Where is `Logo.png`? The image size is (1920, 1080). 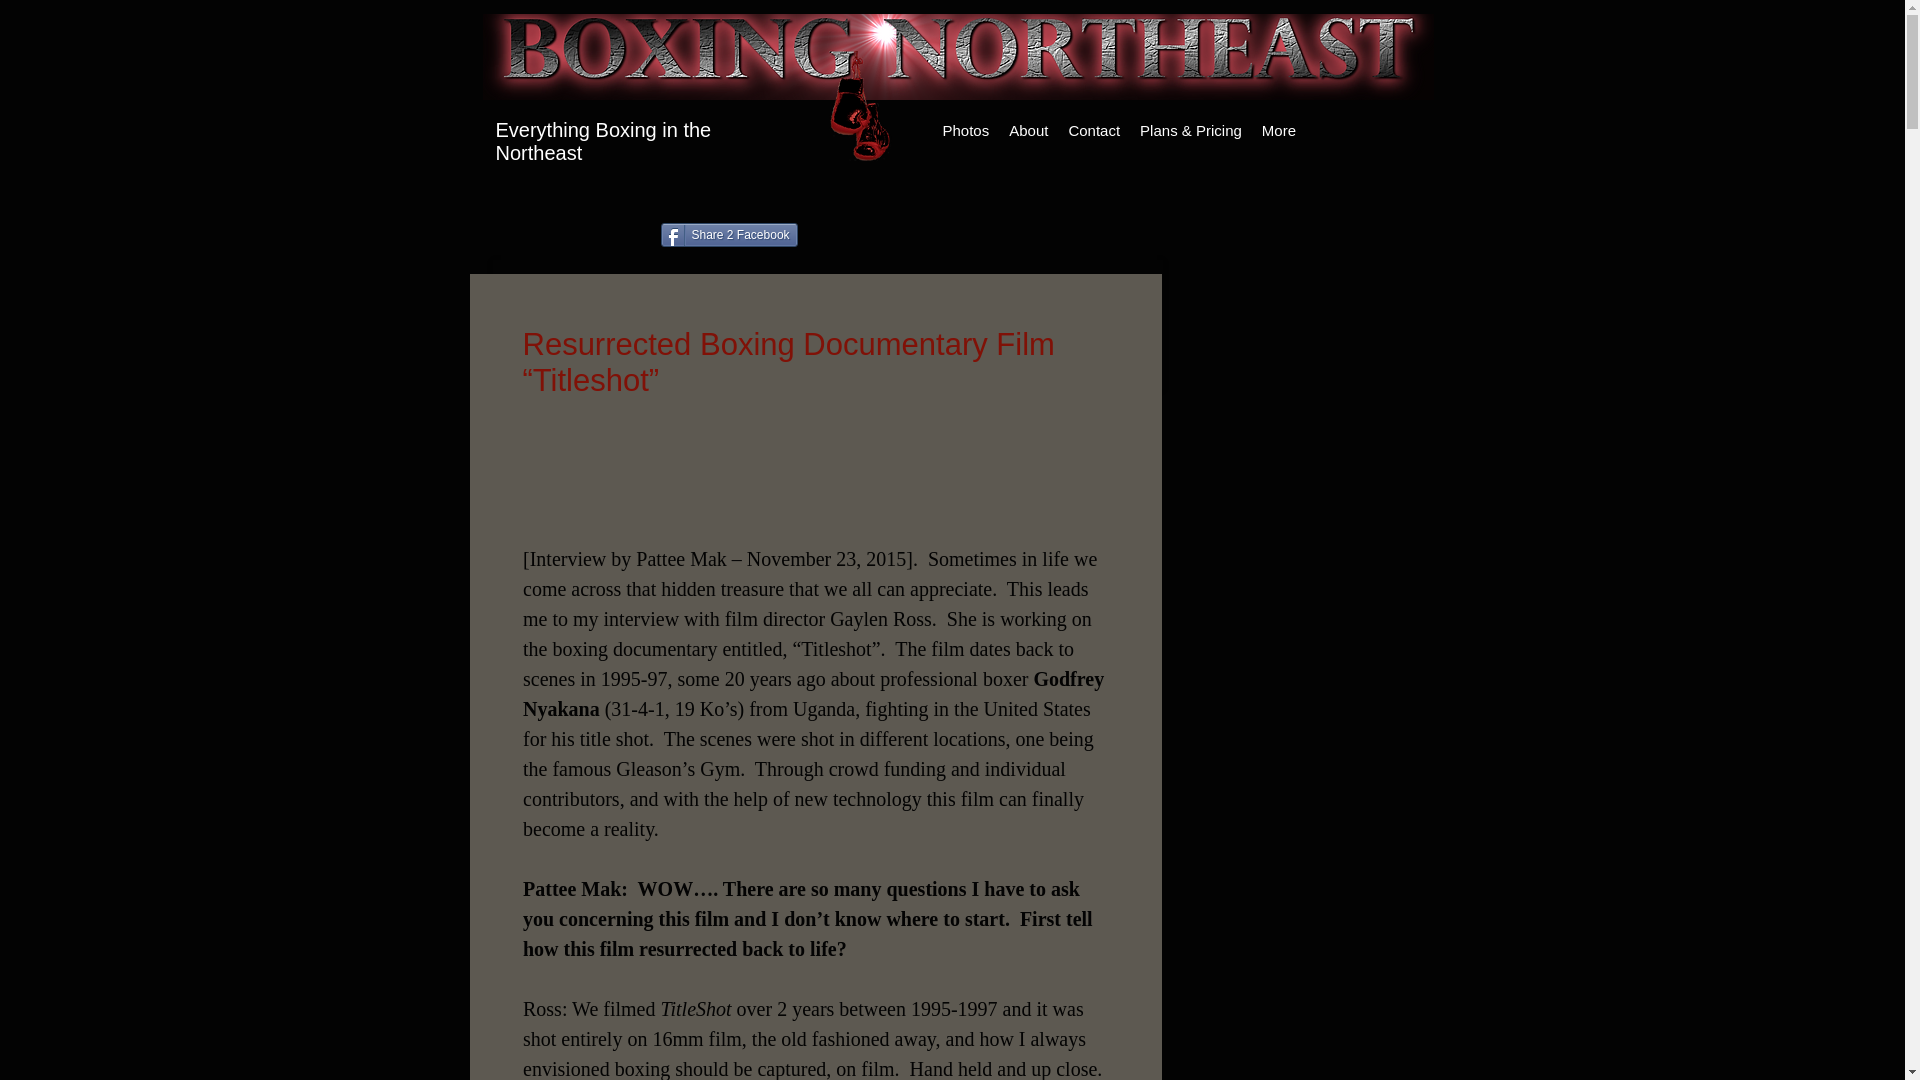 Logo.png is located at coordinates (858, 106).